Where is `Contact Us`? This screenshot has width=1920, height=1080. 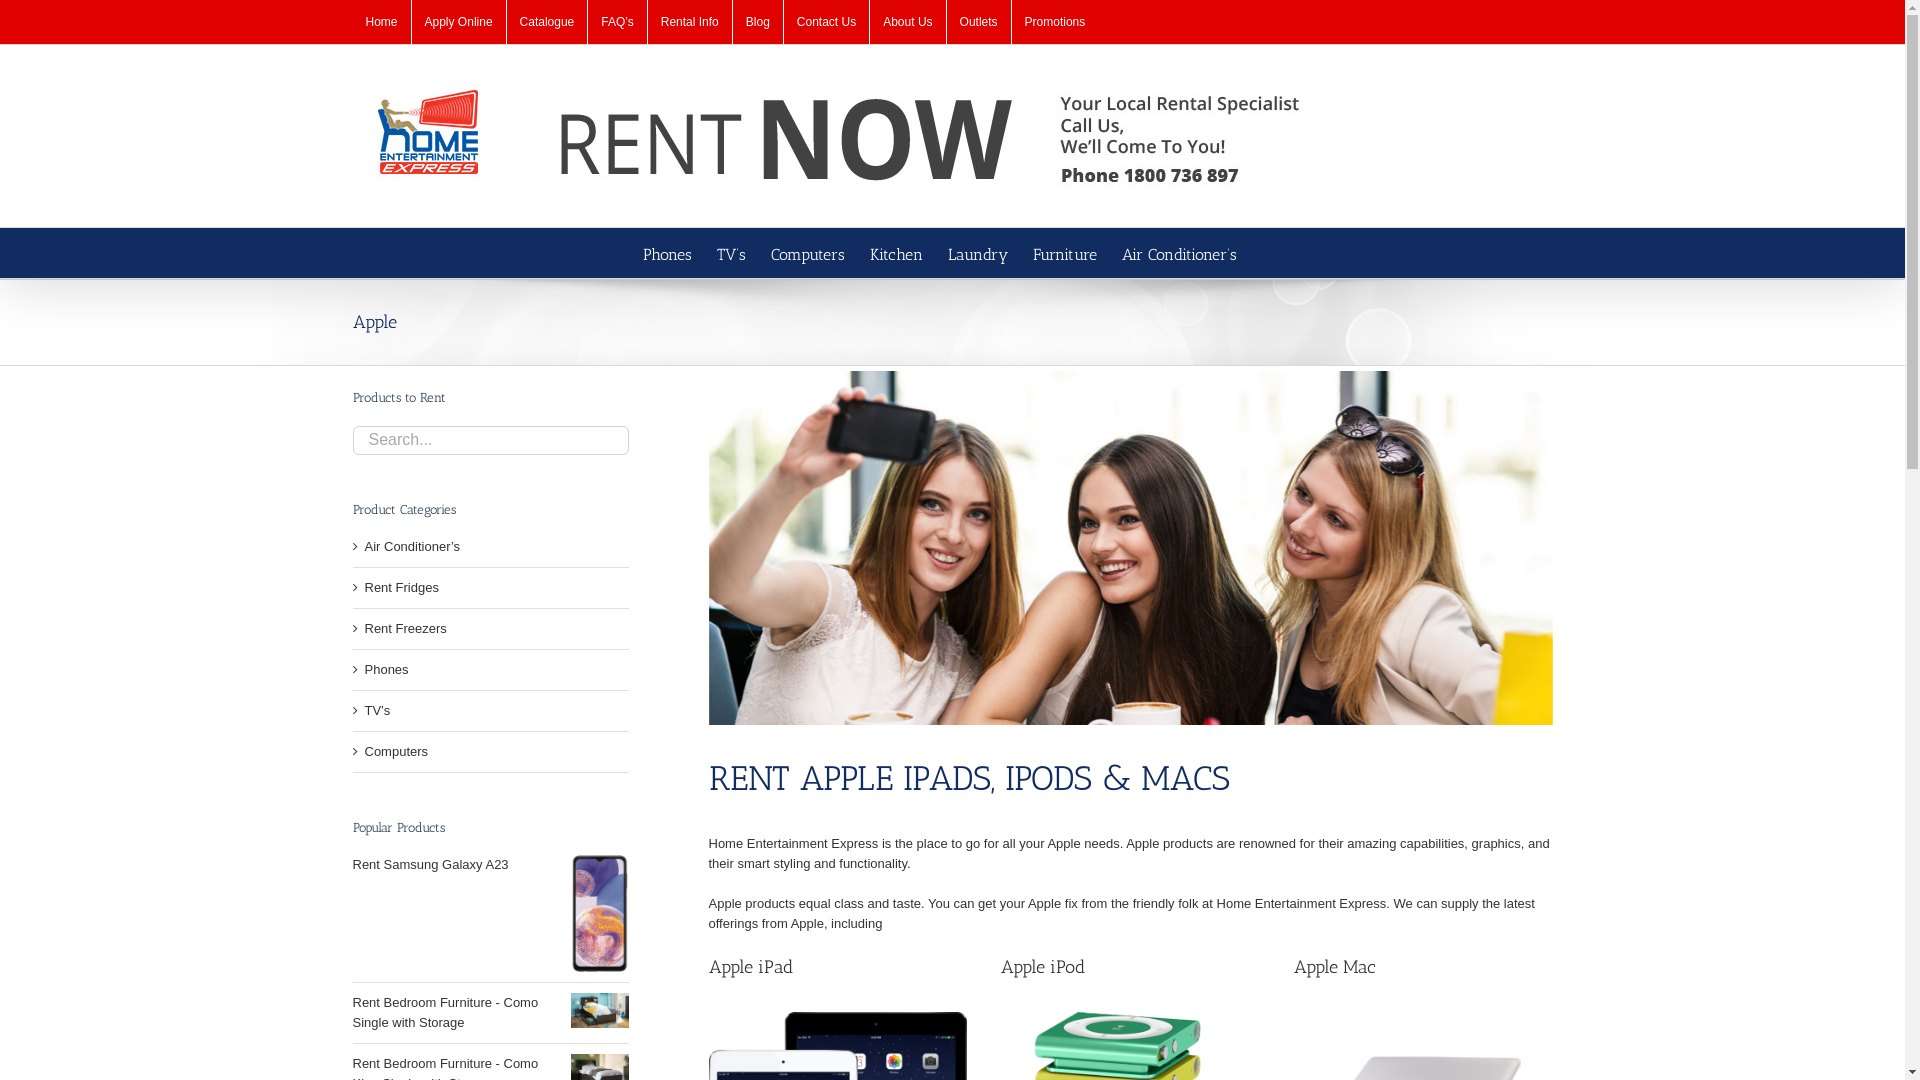 Contact Us is located at coordinates (826, 22).